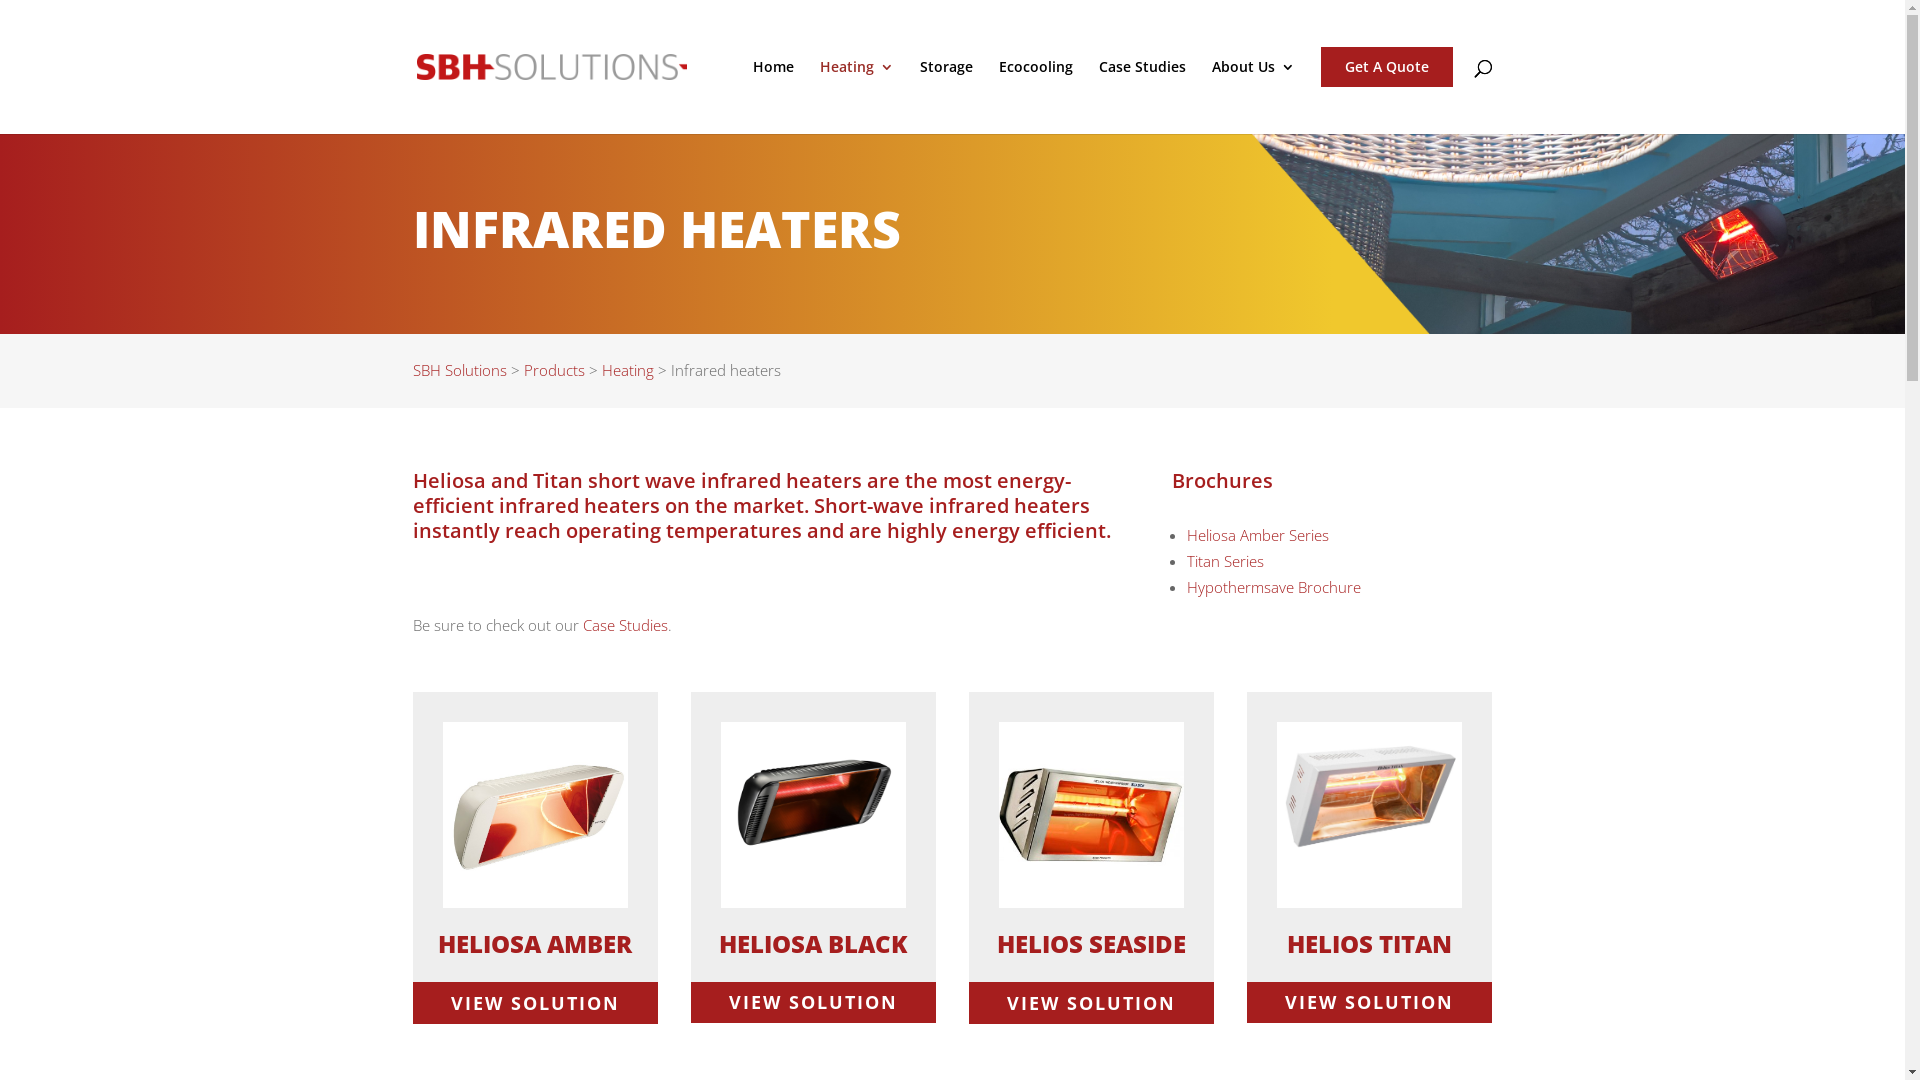 The width and height of the screenshot is (1920, 1080). What do you see at coordinates (946, 97) in the screenshot?
I see `Storage` at bounding box center [946, 97].